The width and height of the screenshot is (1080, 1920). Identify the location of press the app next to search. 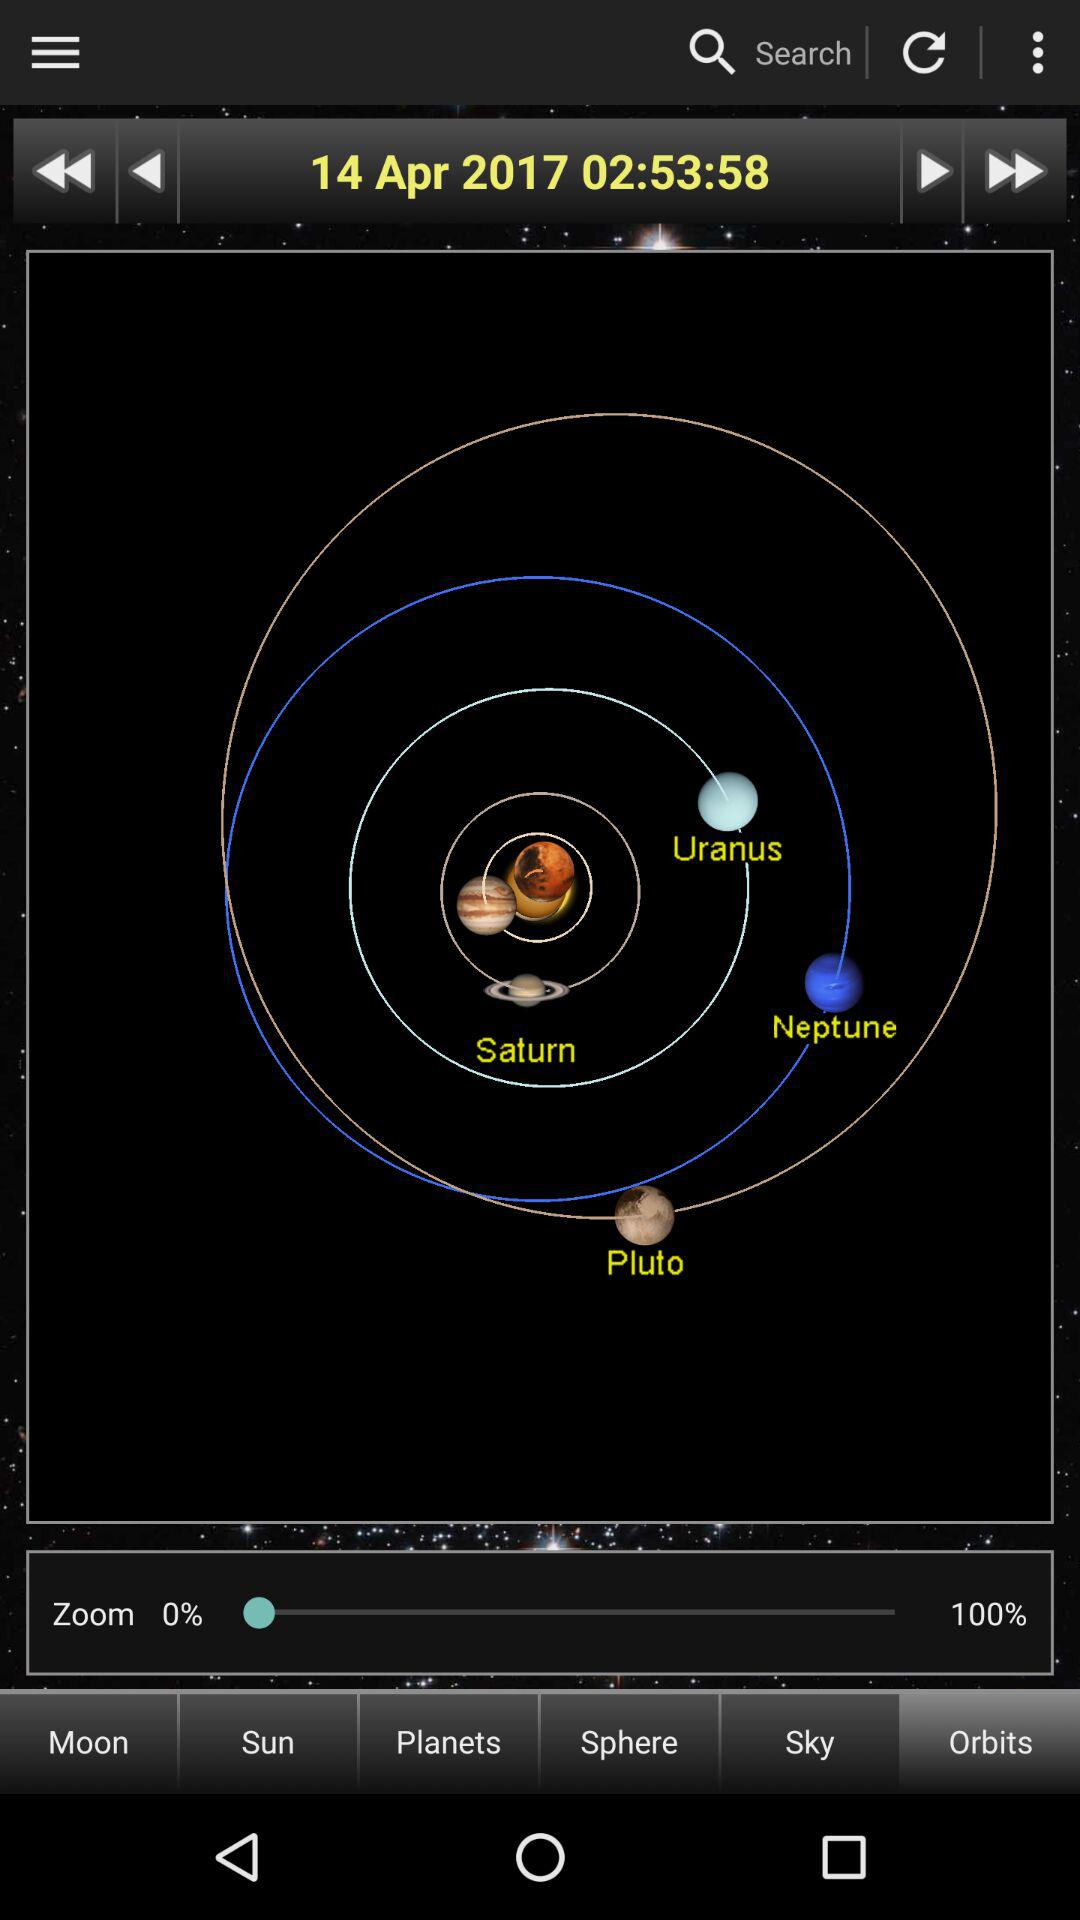
(713, 52).